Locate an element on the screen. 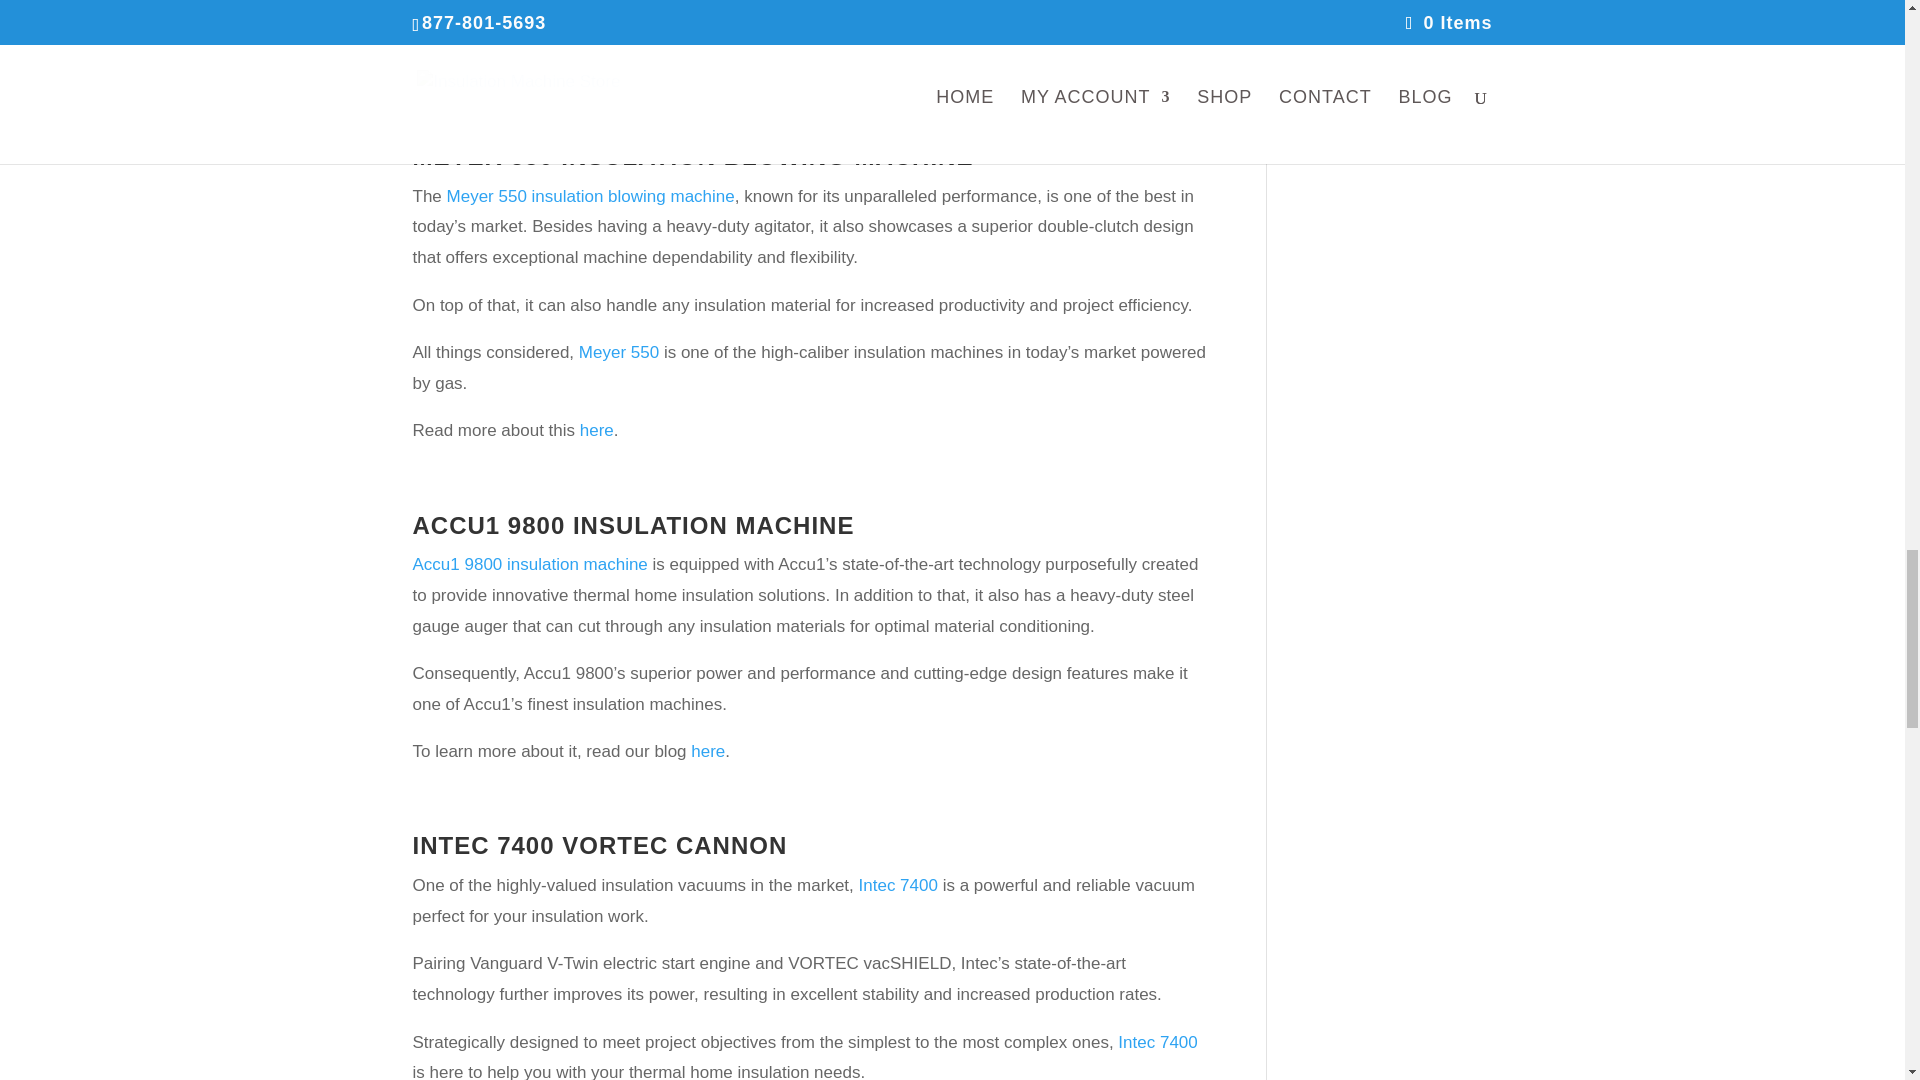  Accu1 9800 insulation machine is located at coordinates (530, 564).